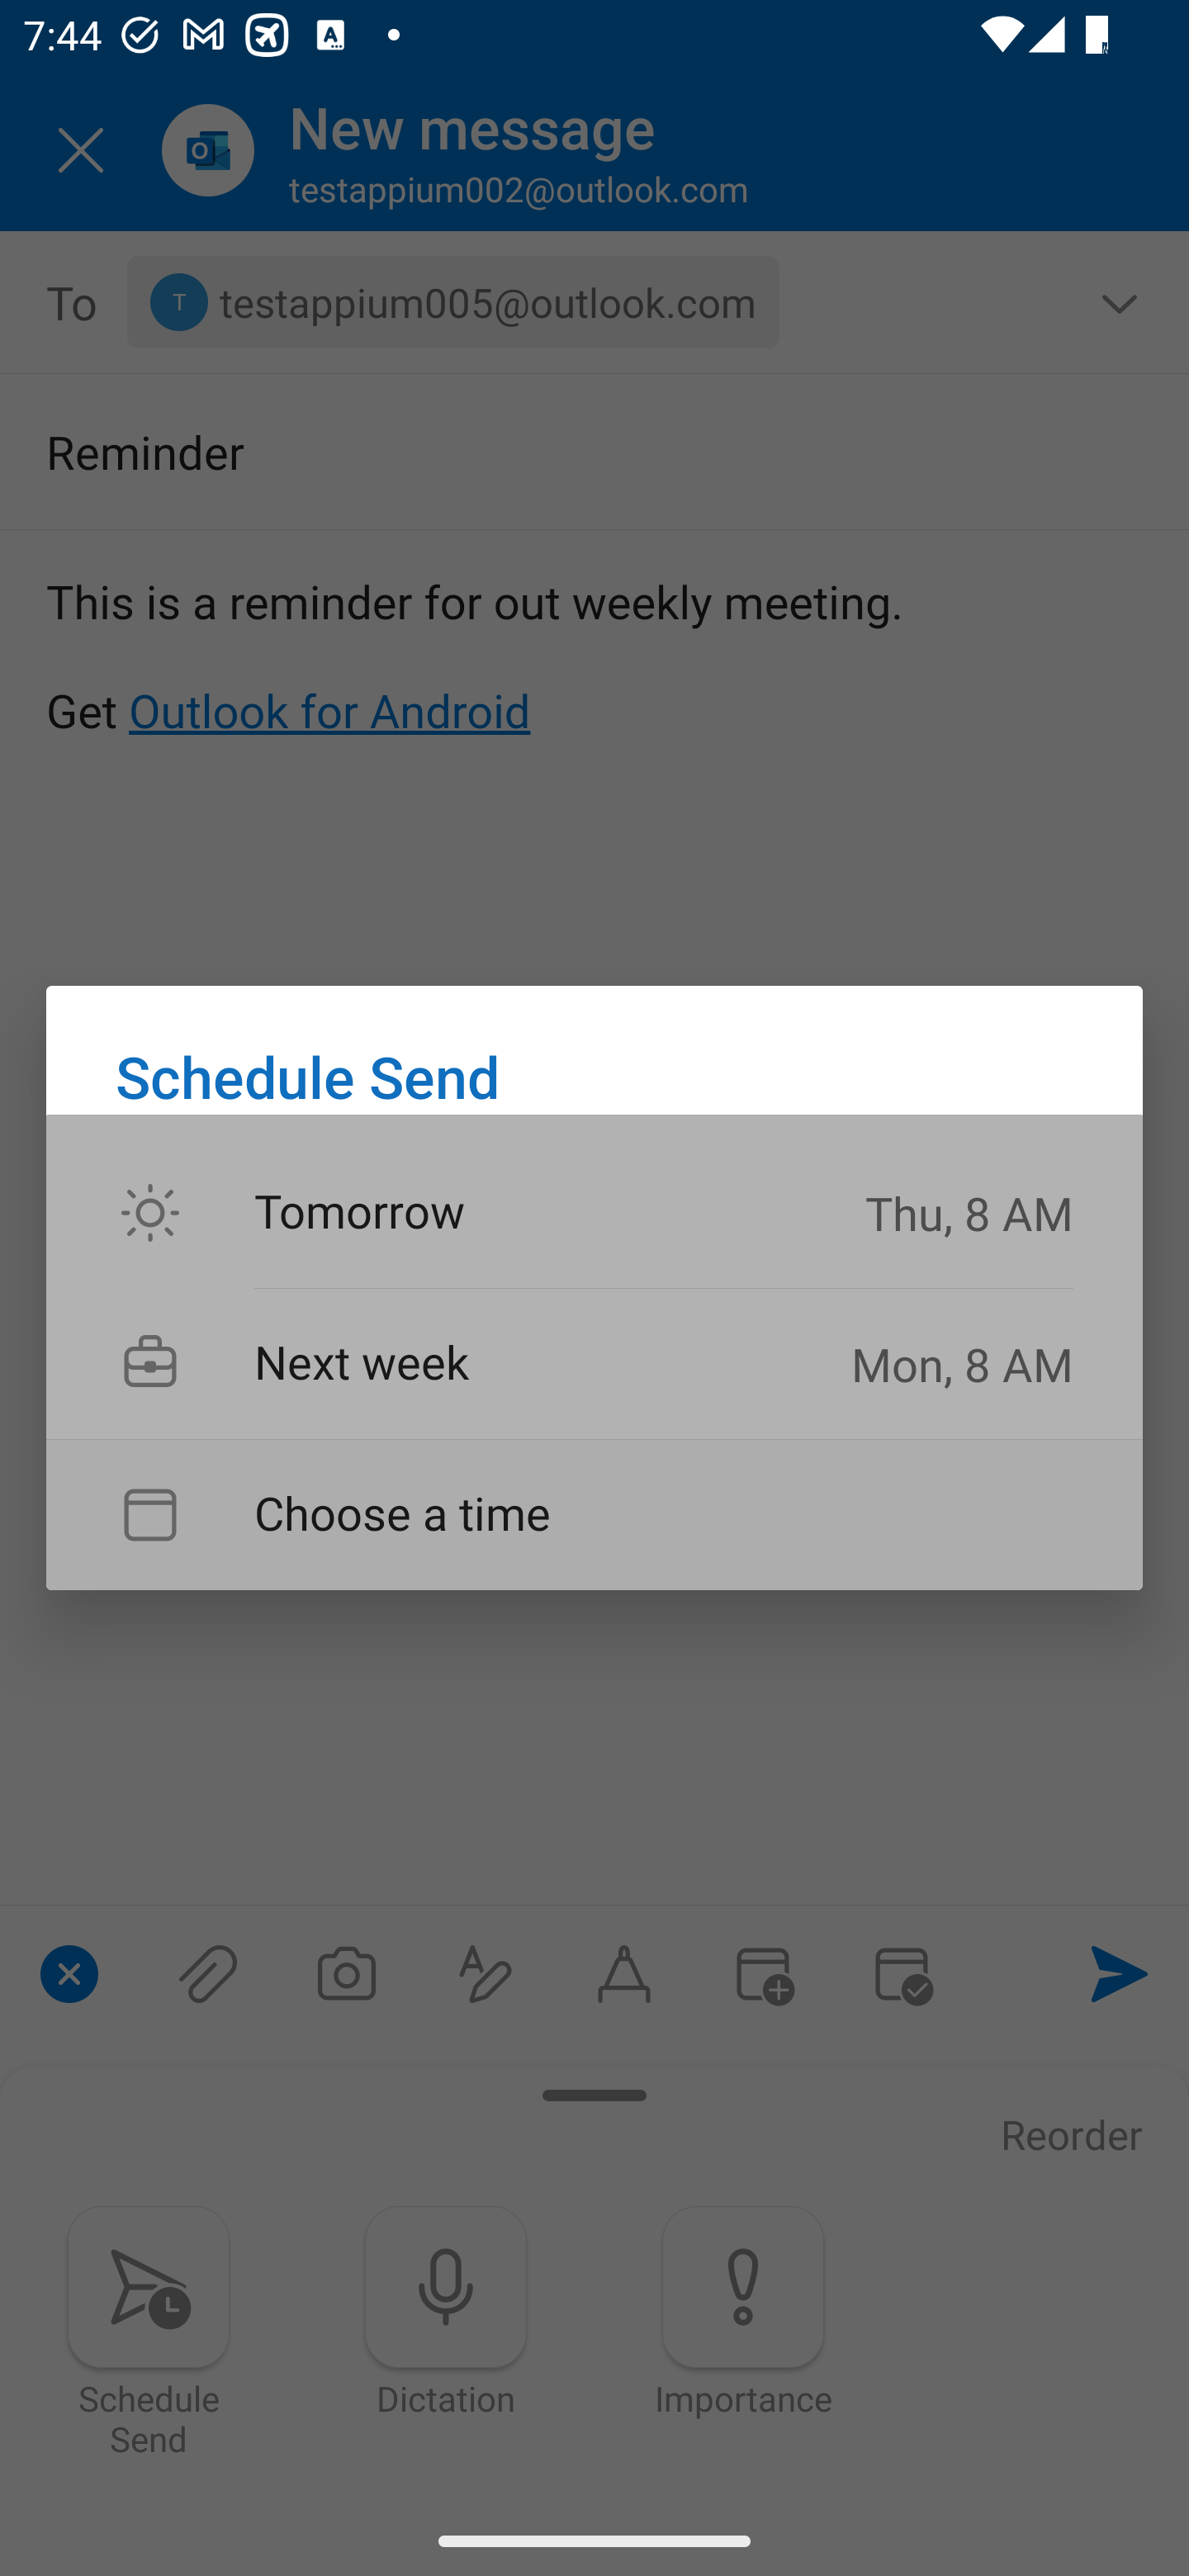 Image resolution: width=1189 pixels, height=2576 pixels. Describe the element at coordinates (594, 1214) in the screenshot. I see `Option 1 Tomorrow Thu, 8 AM` at that location.